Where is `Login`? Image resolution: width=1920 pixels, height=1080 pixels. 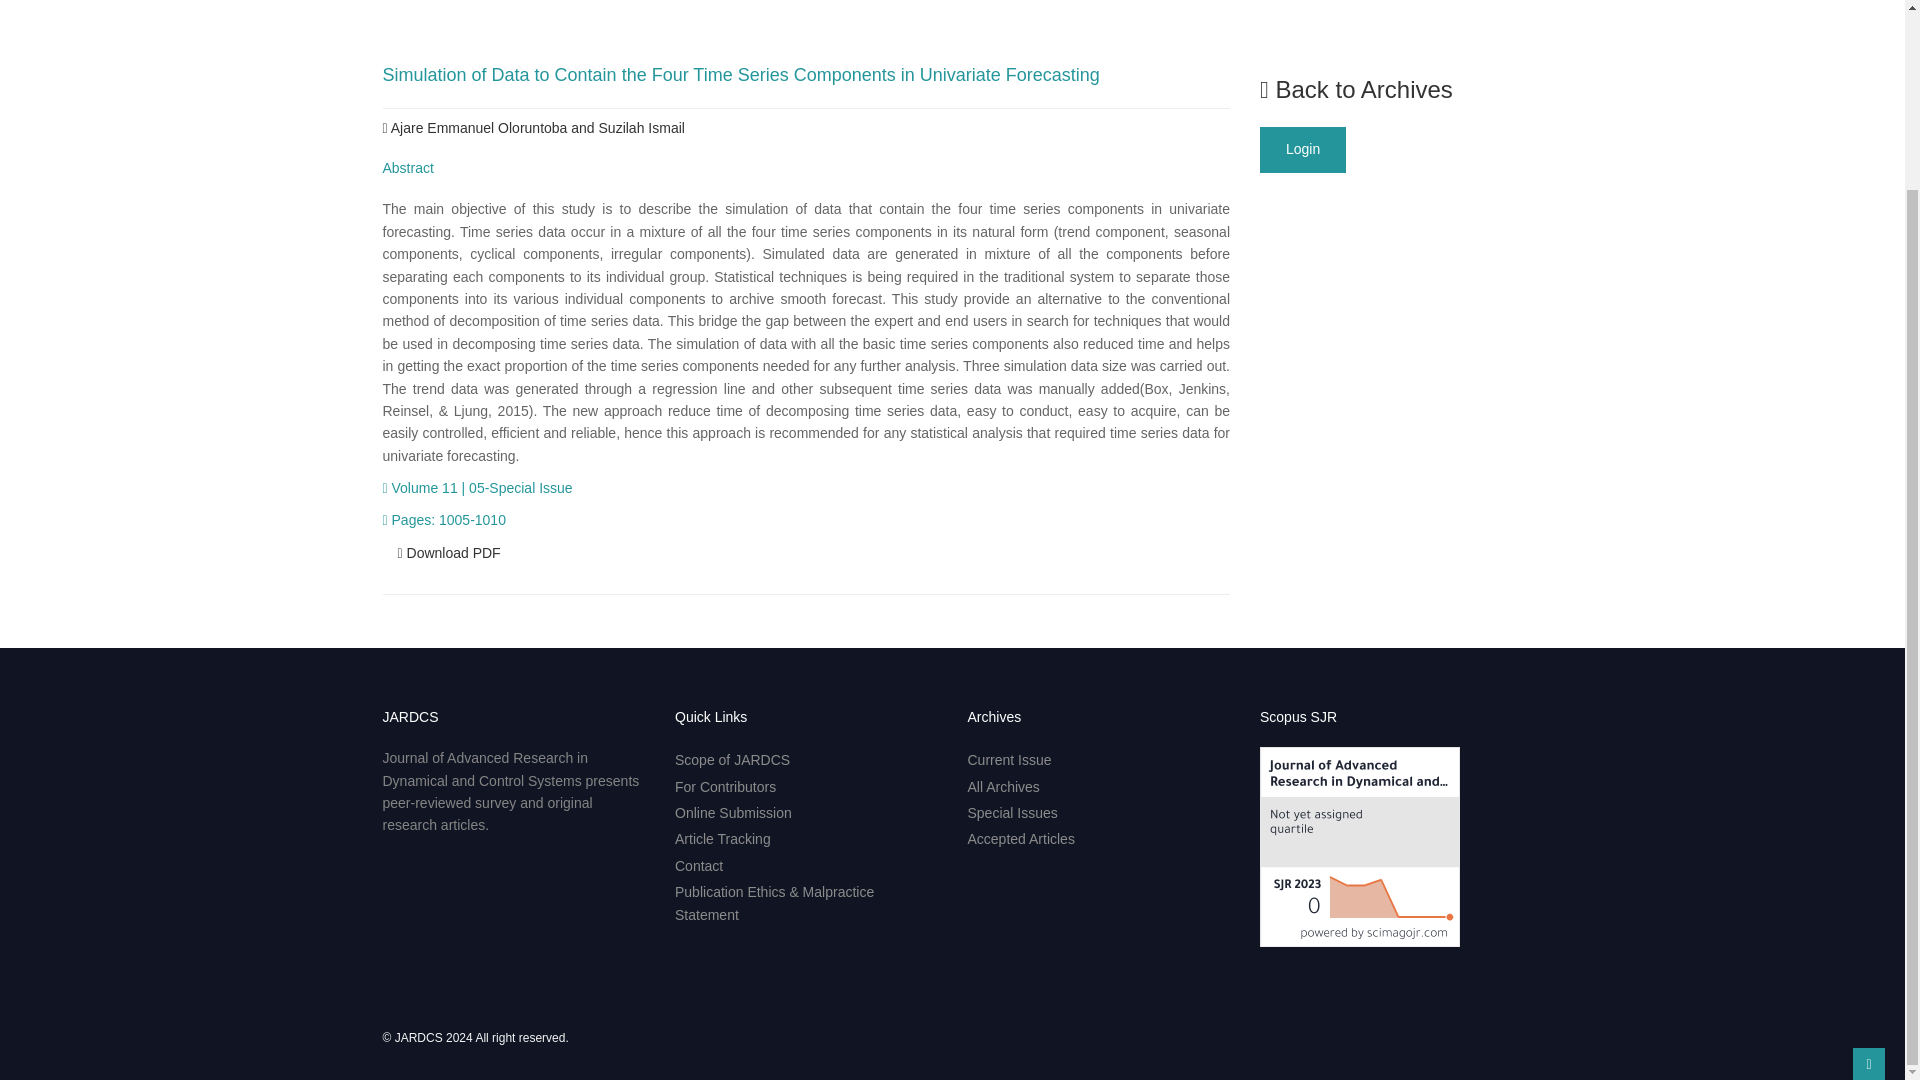 Login is located at coordinates (1302, 150).